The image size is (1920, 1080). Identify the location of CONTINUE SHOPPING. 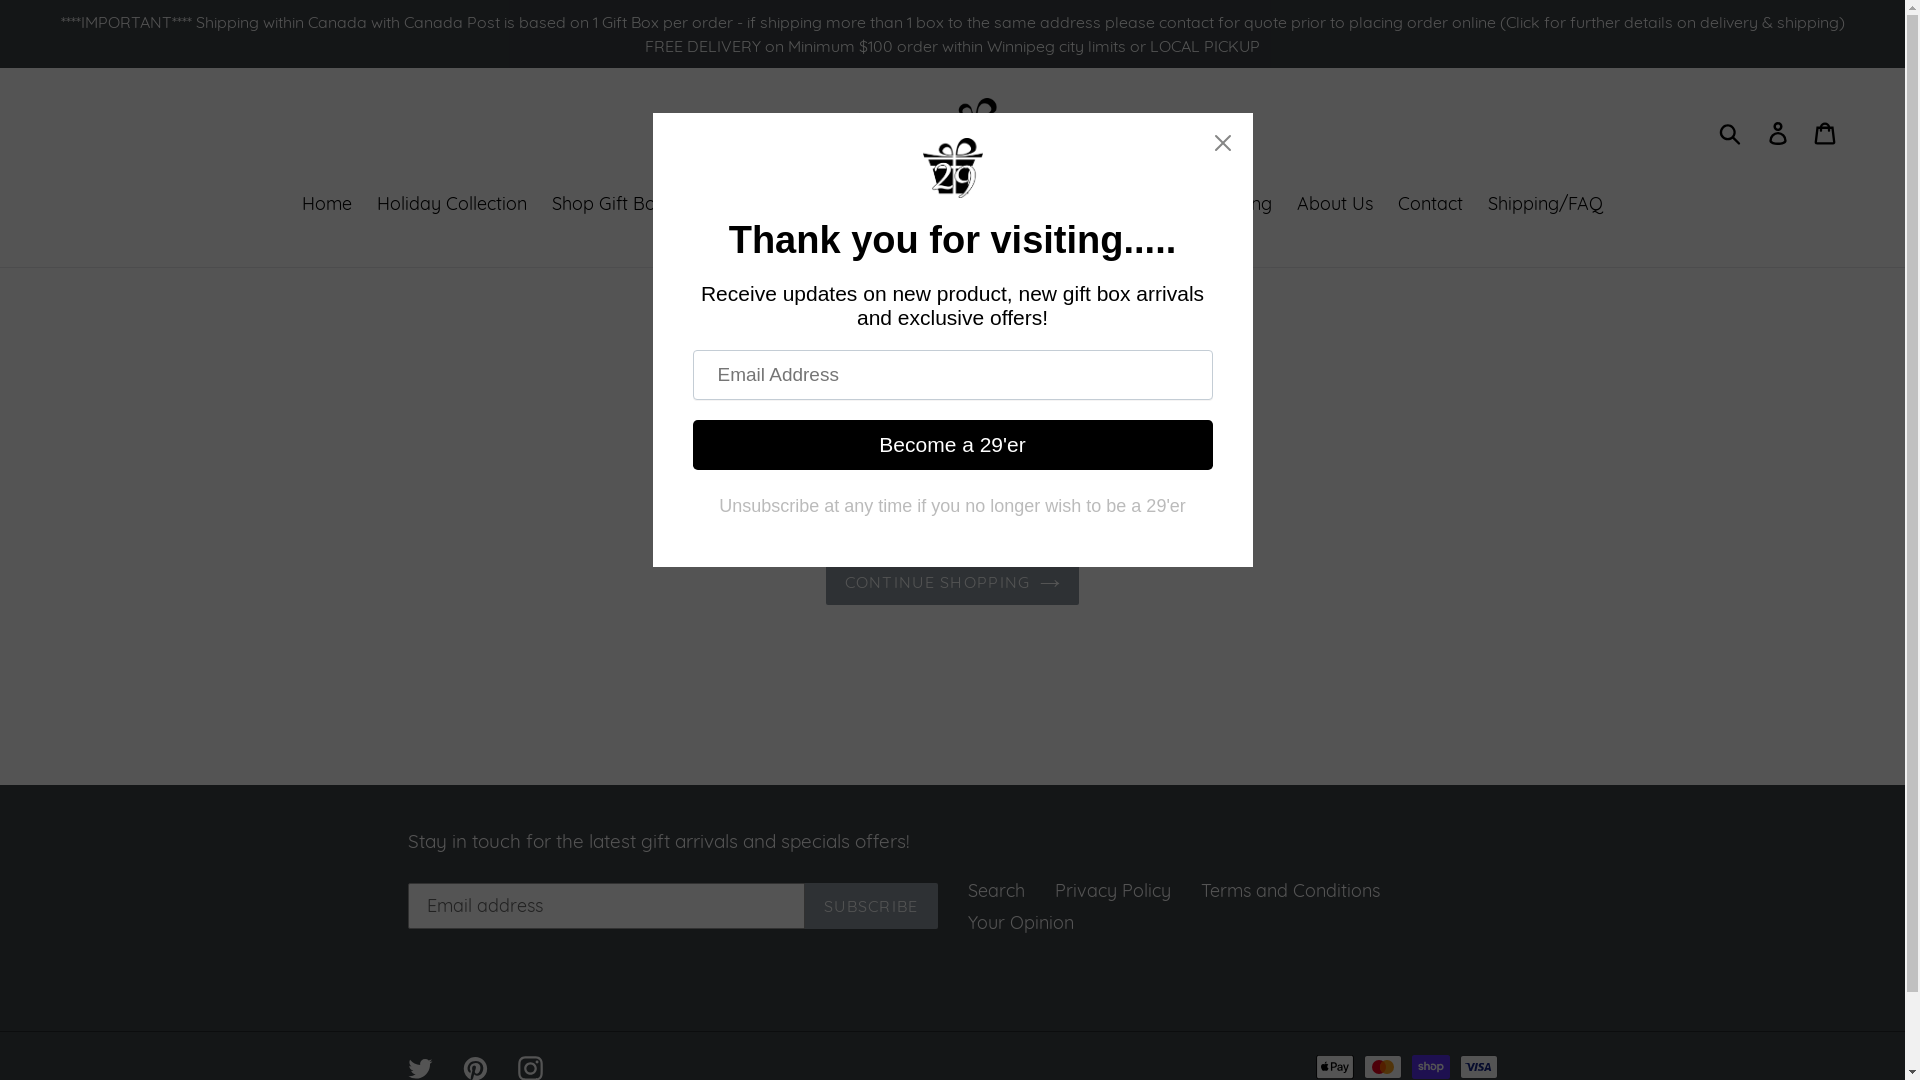
(953, 582).